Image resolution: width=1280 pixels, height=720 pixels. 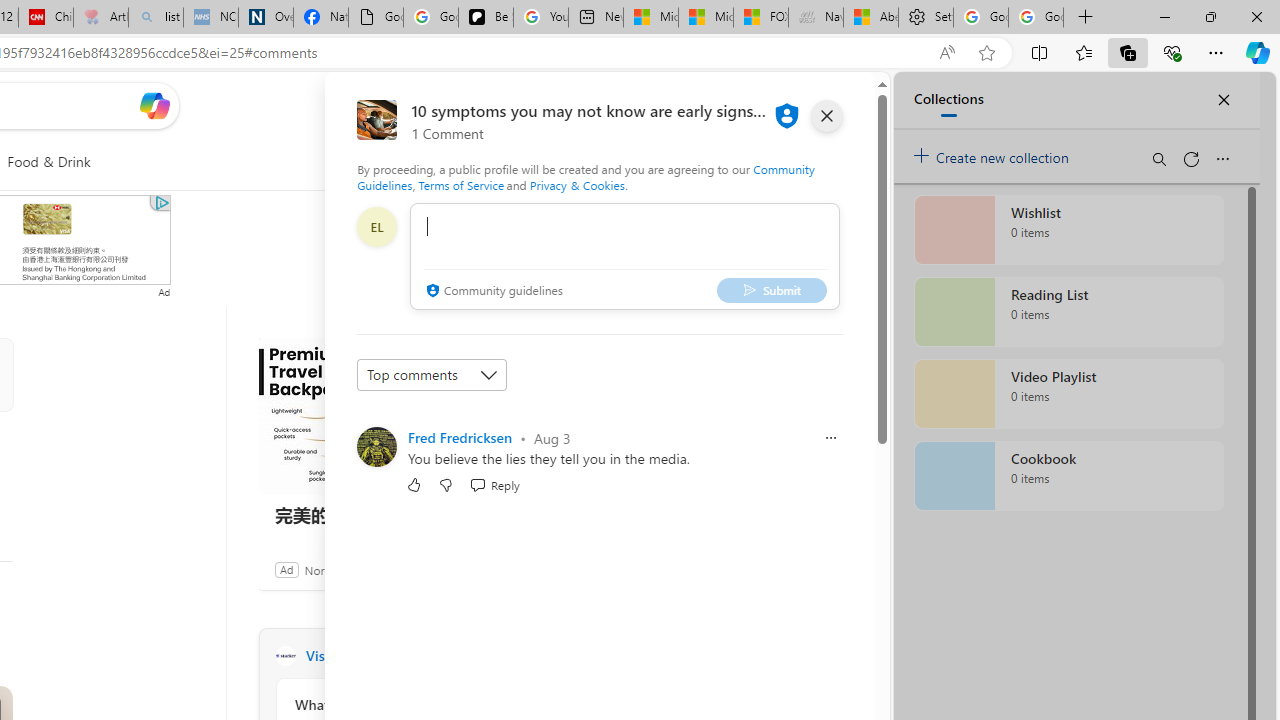 I want to click on Community guidelines, so click(x=492, y=292).